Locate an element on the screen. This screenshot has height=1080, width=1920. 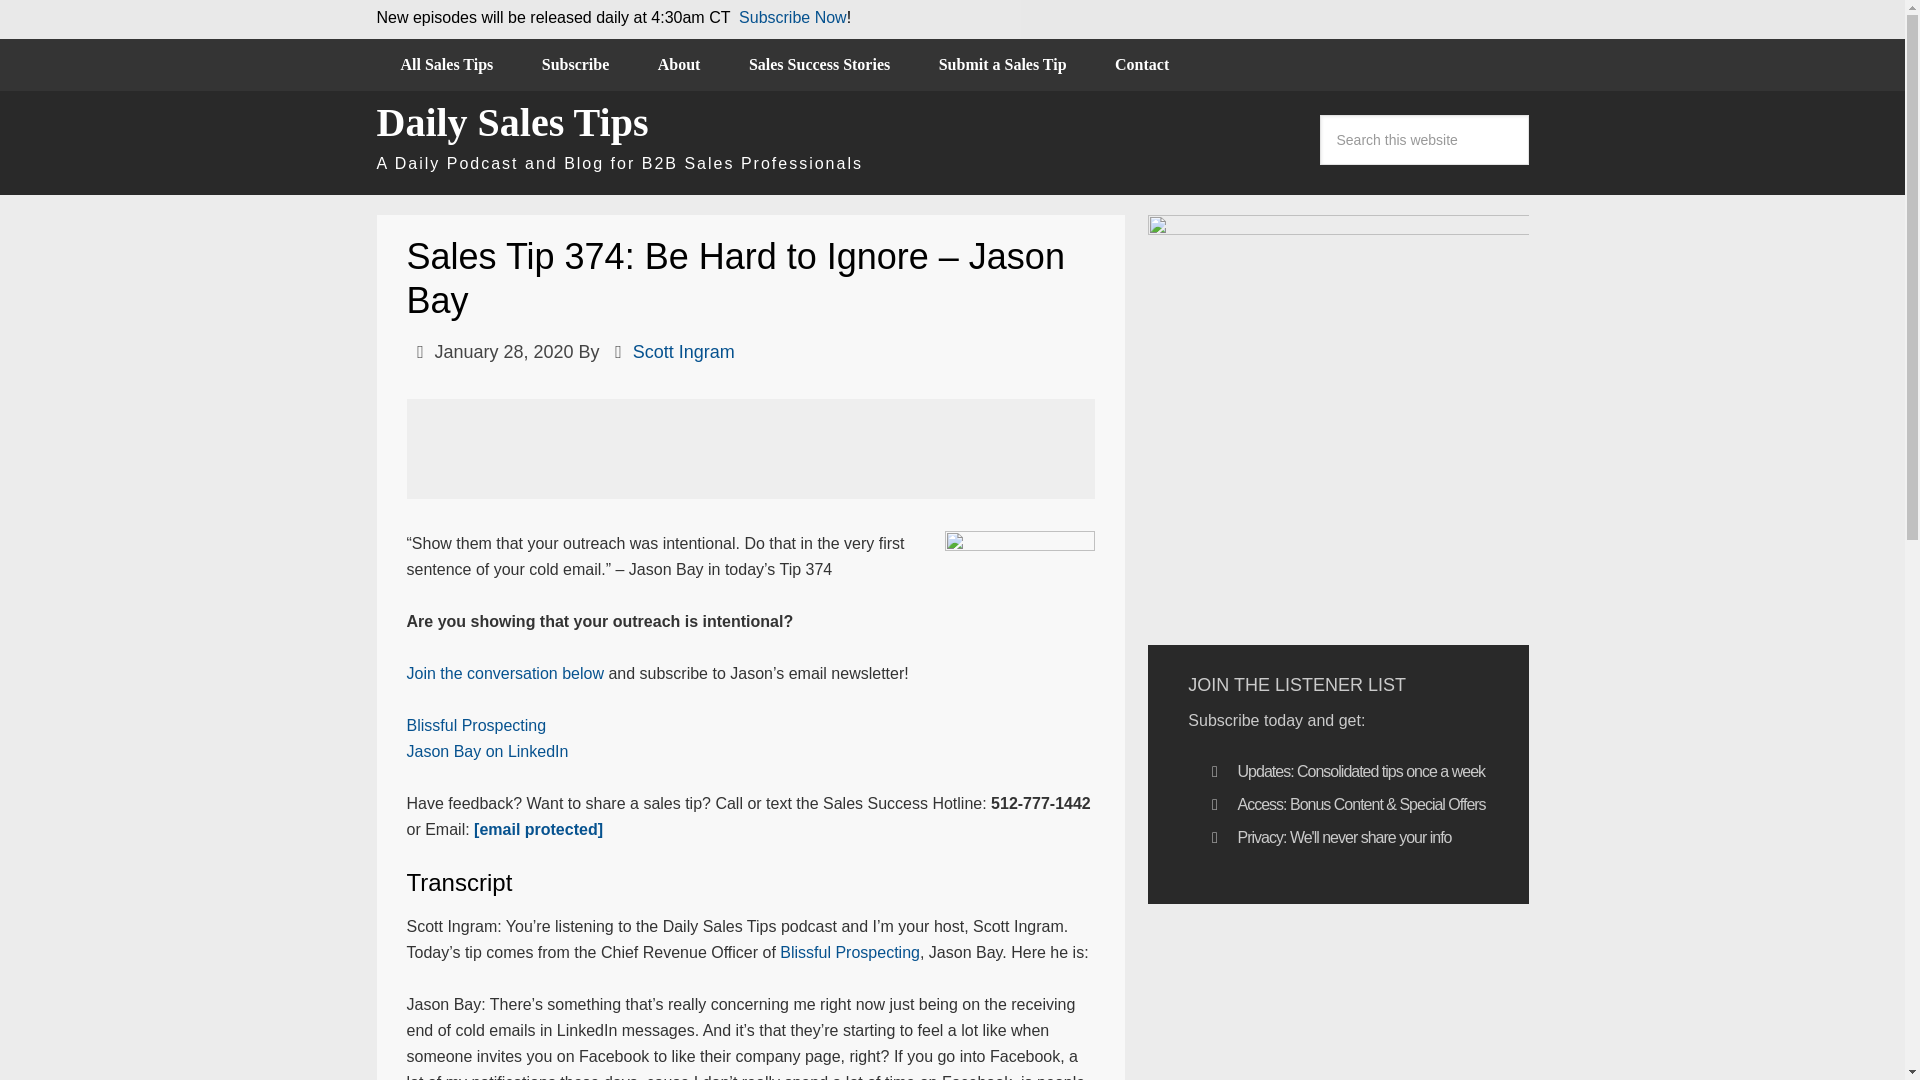
About is located at coordinates (679, 64).